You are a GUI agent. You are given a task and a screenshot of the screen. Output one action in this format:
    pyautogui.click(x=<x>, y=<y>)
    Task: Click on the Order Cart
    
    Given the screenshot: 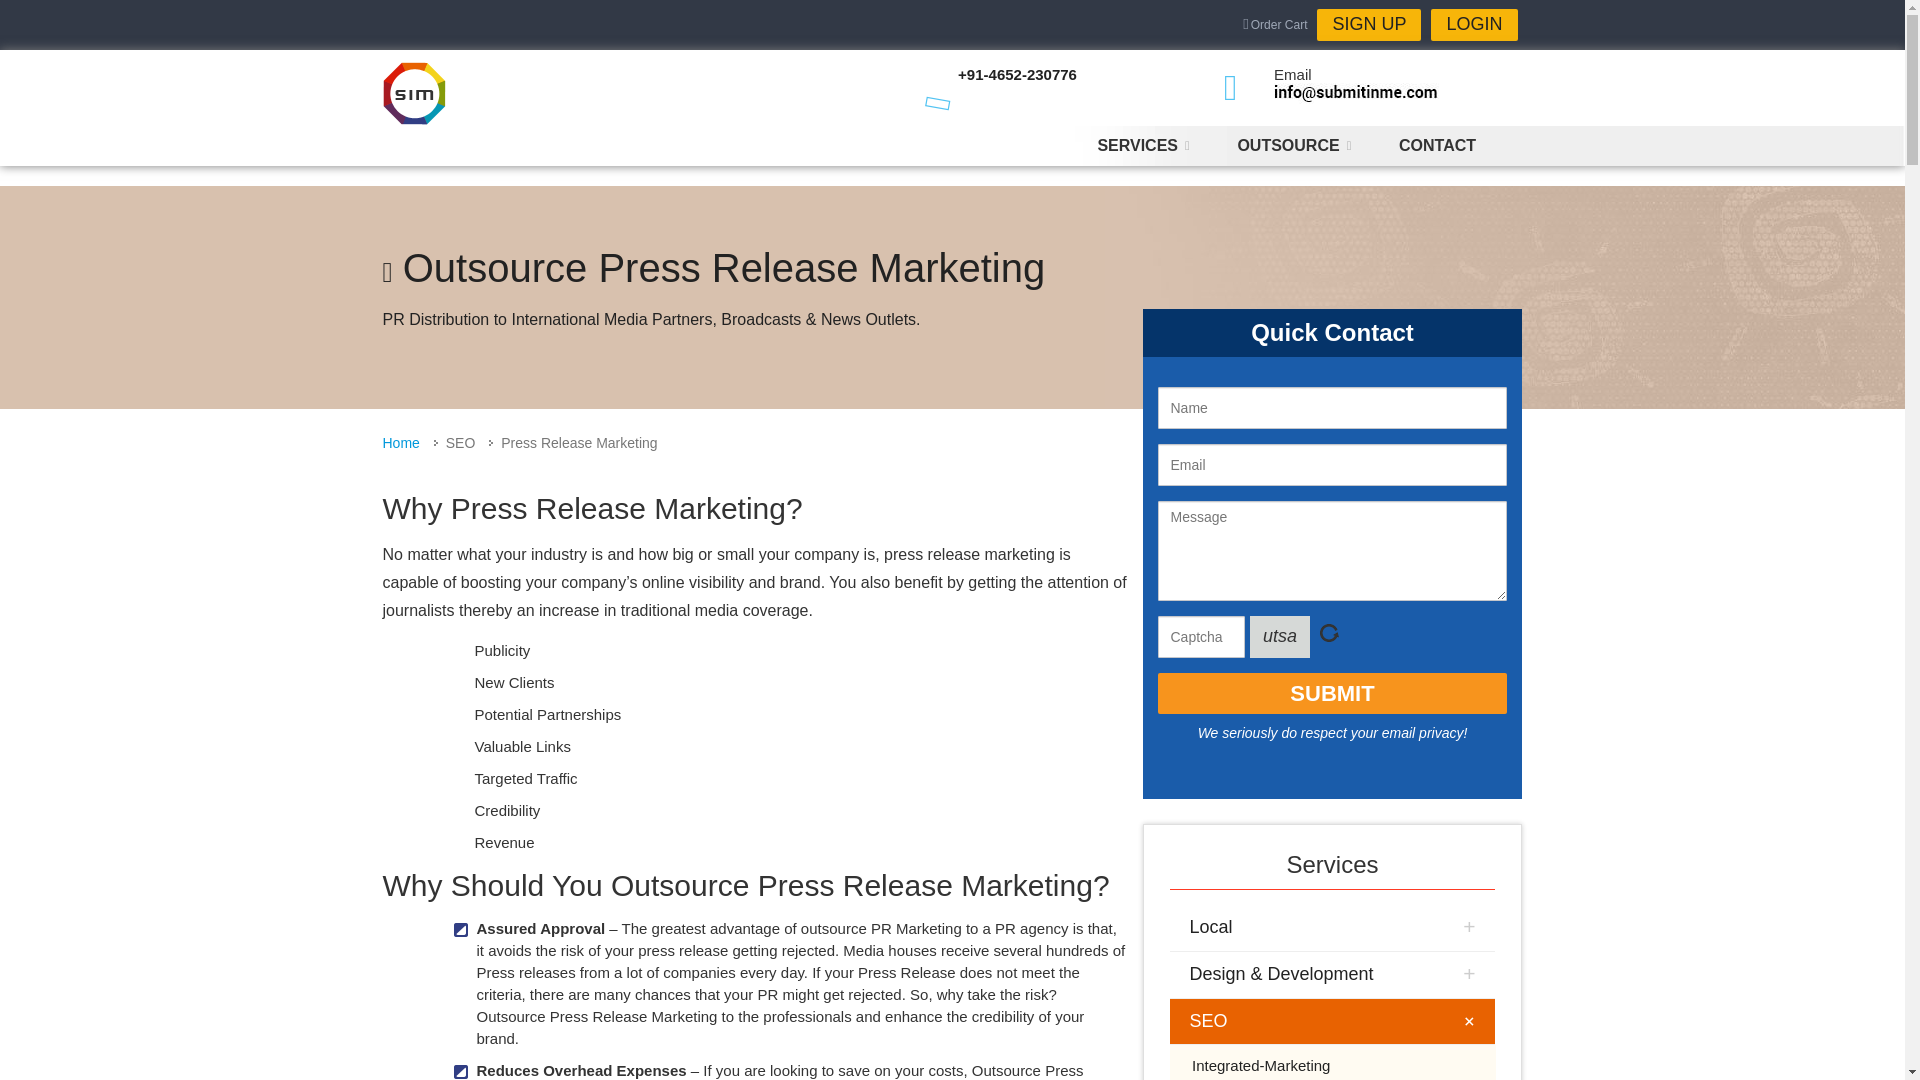 What is the action you would take?
    pyautogui.click(x=1274, y=24)
    